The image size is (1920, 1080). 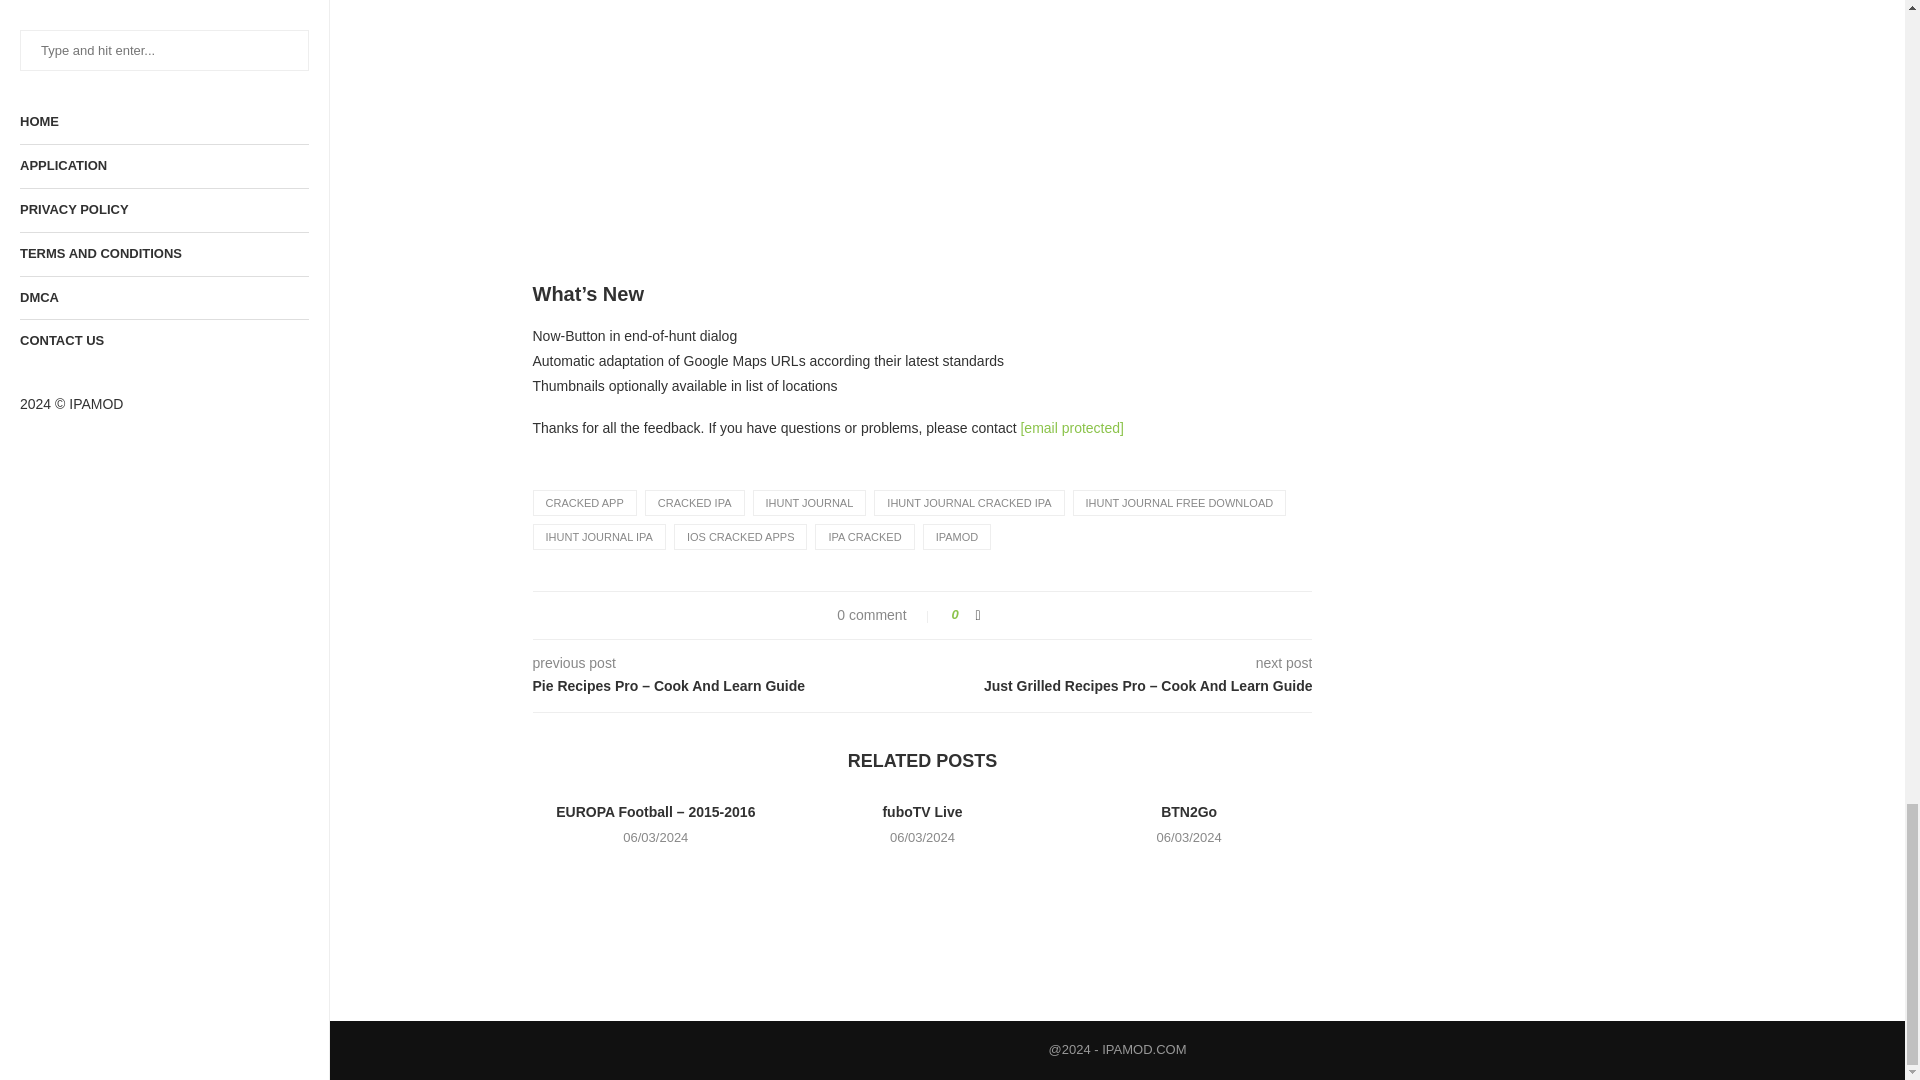 I want to click on IHUNT JOURNAL, so click(x=810, y=503).